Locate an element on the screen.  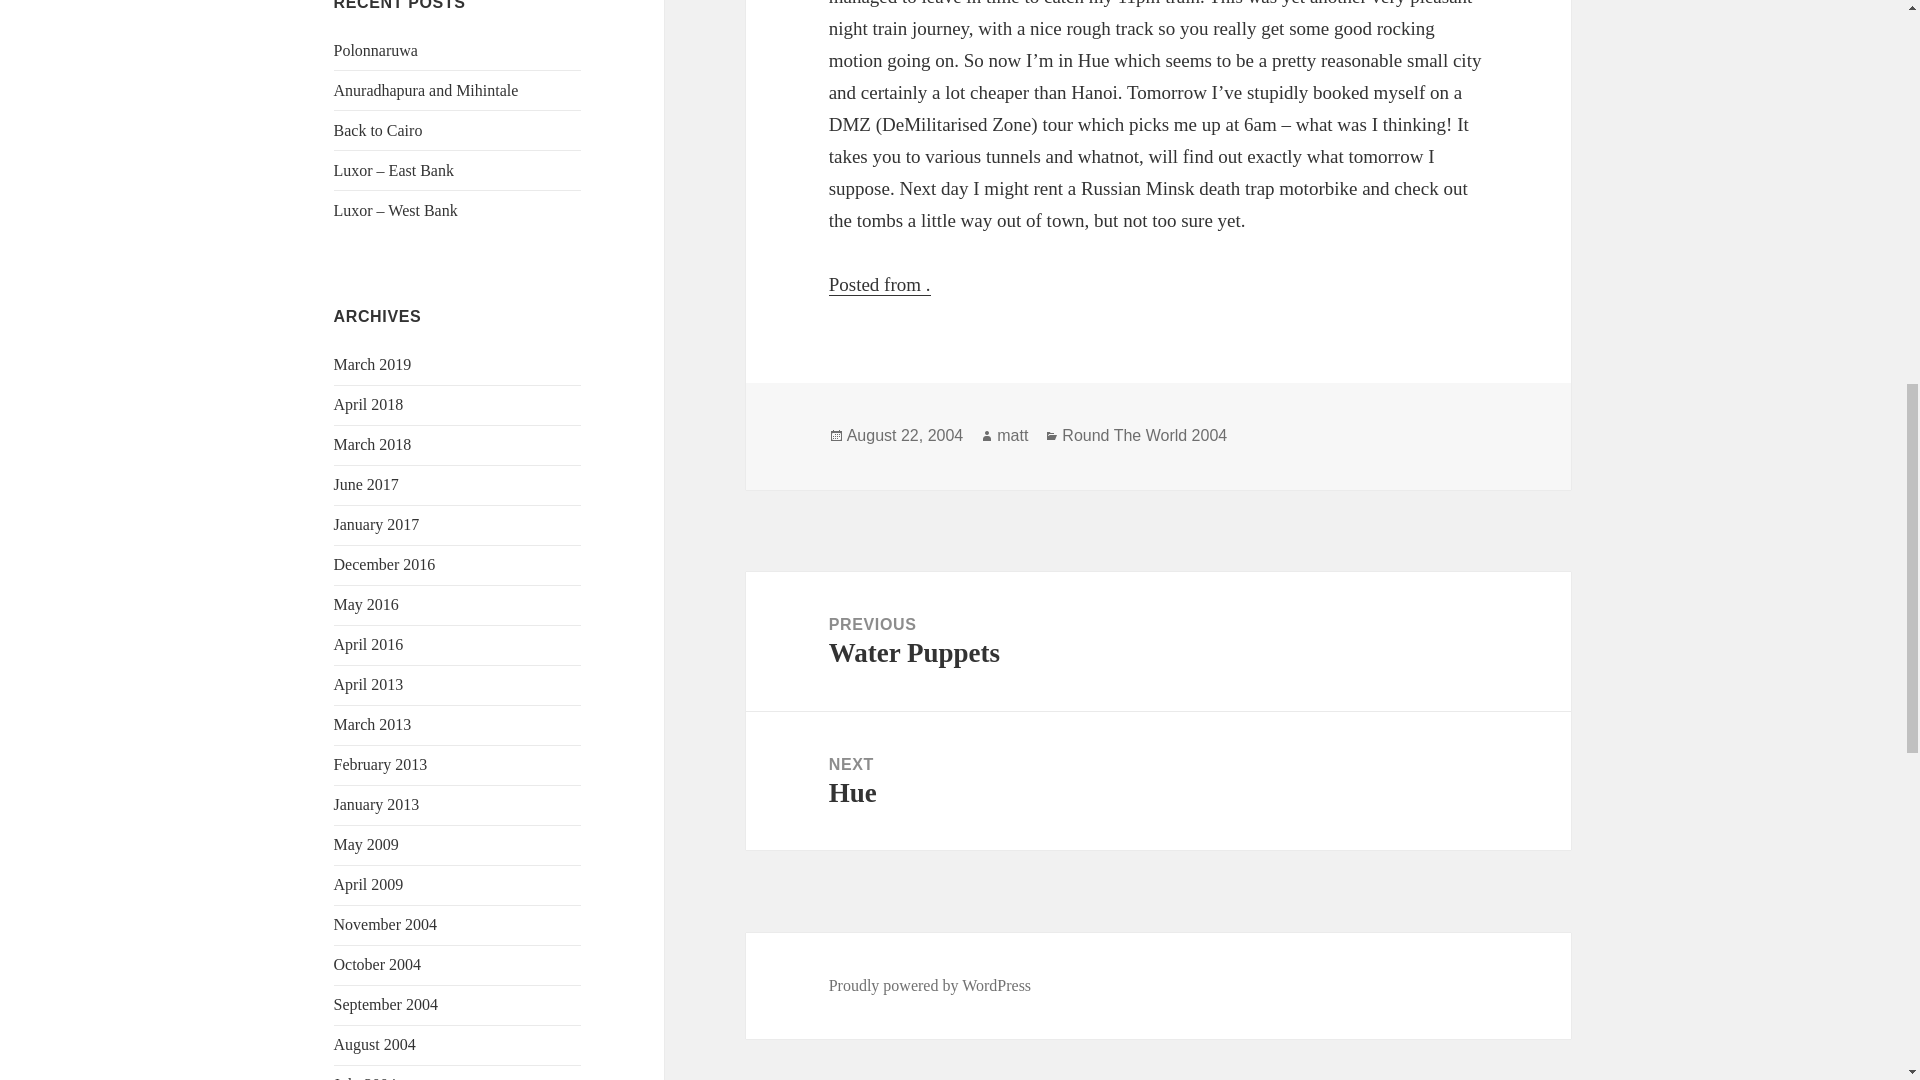
June 2017 is located at coordinates (366, 484).